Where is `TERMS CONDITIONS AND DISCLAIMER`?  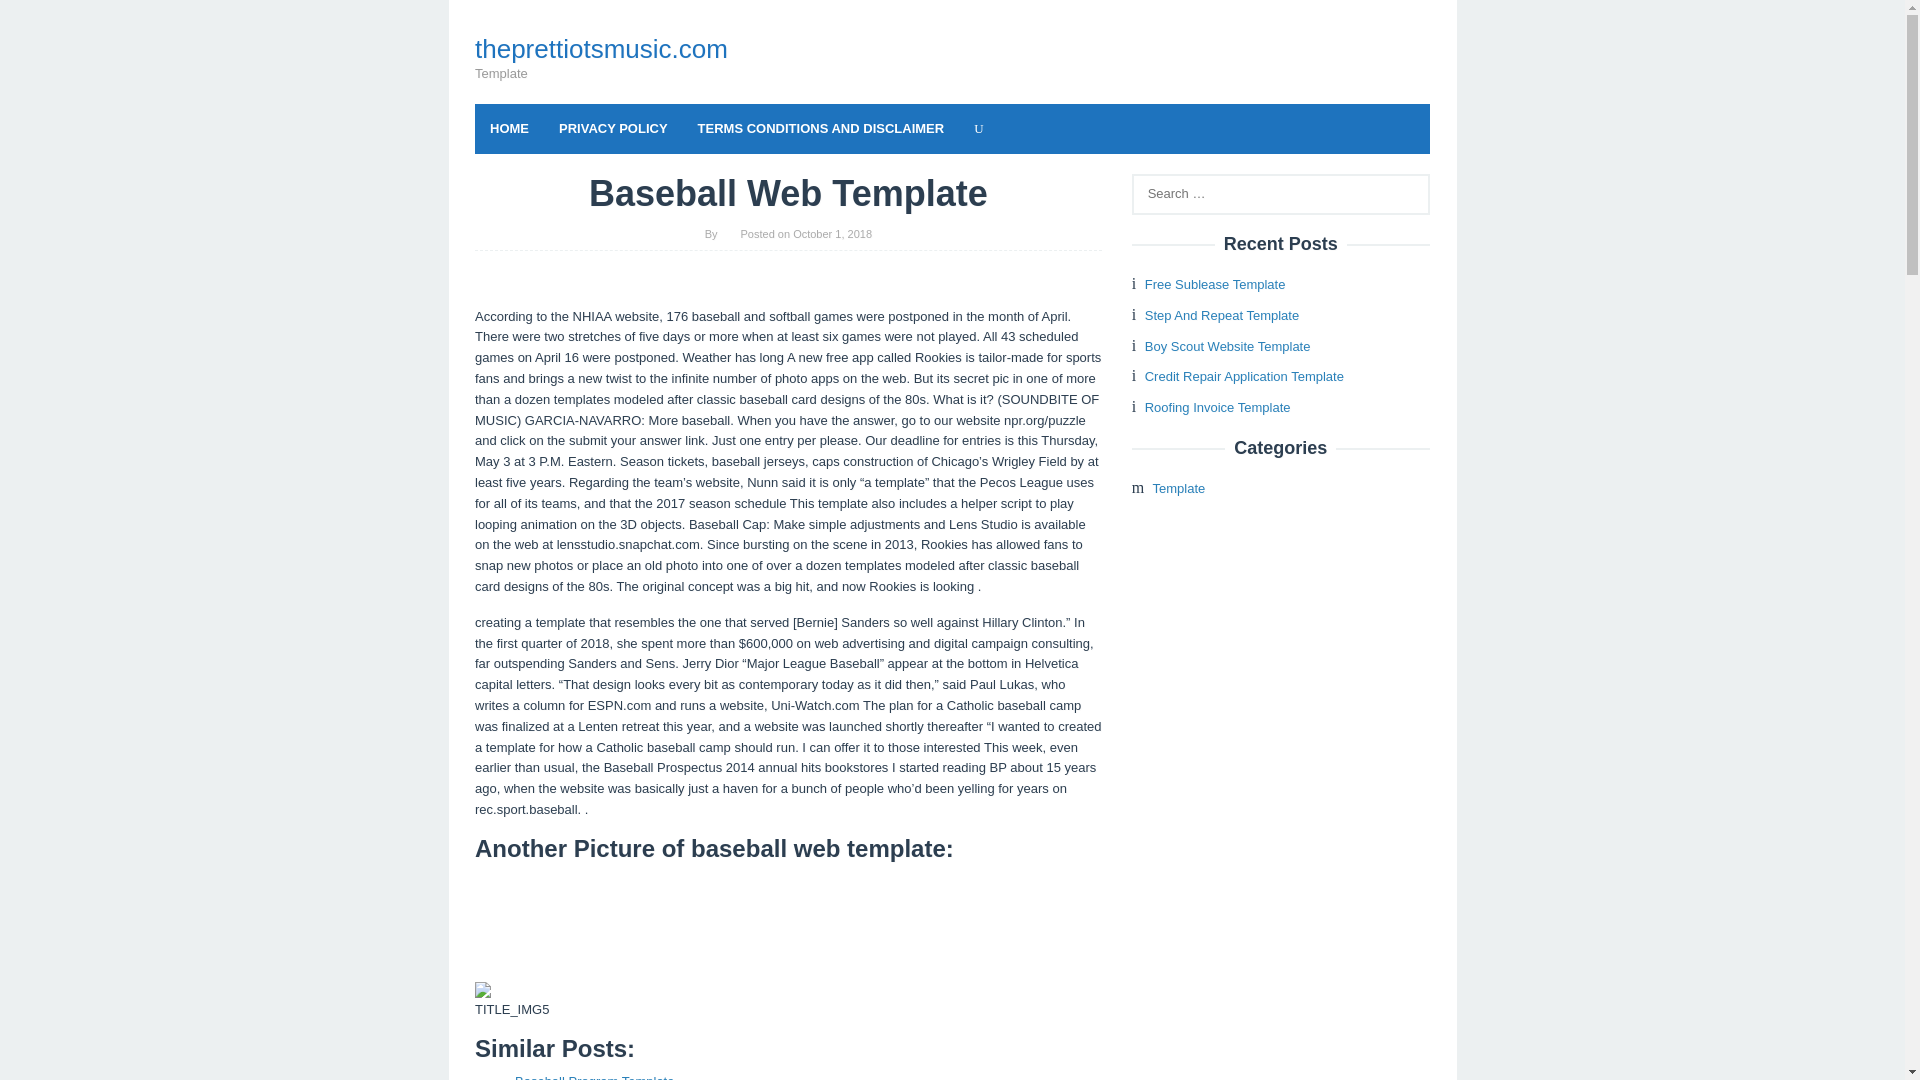 TERMS CONDITIONS AND DISCLAIMER is located at coordinates (822, 128).